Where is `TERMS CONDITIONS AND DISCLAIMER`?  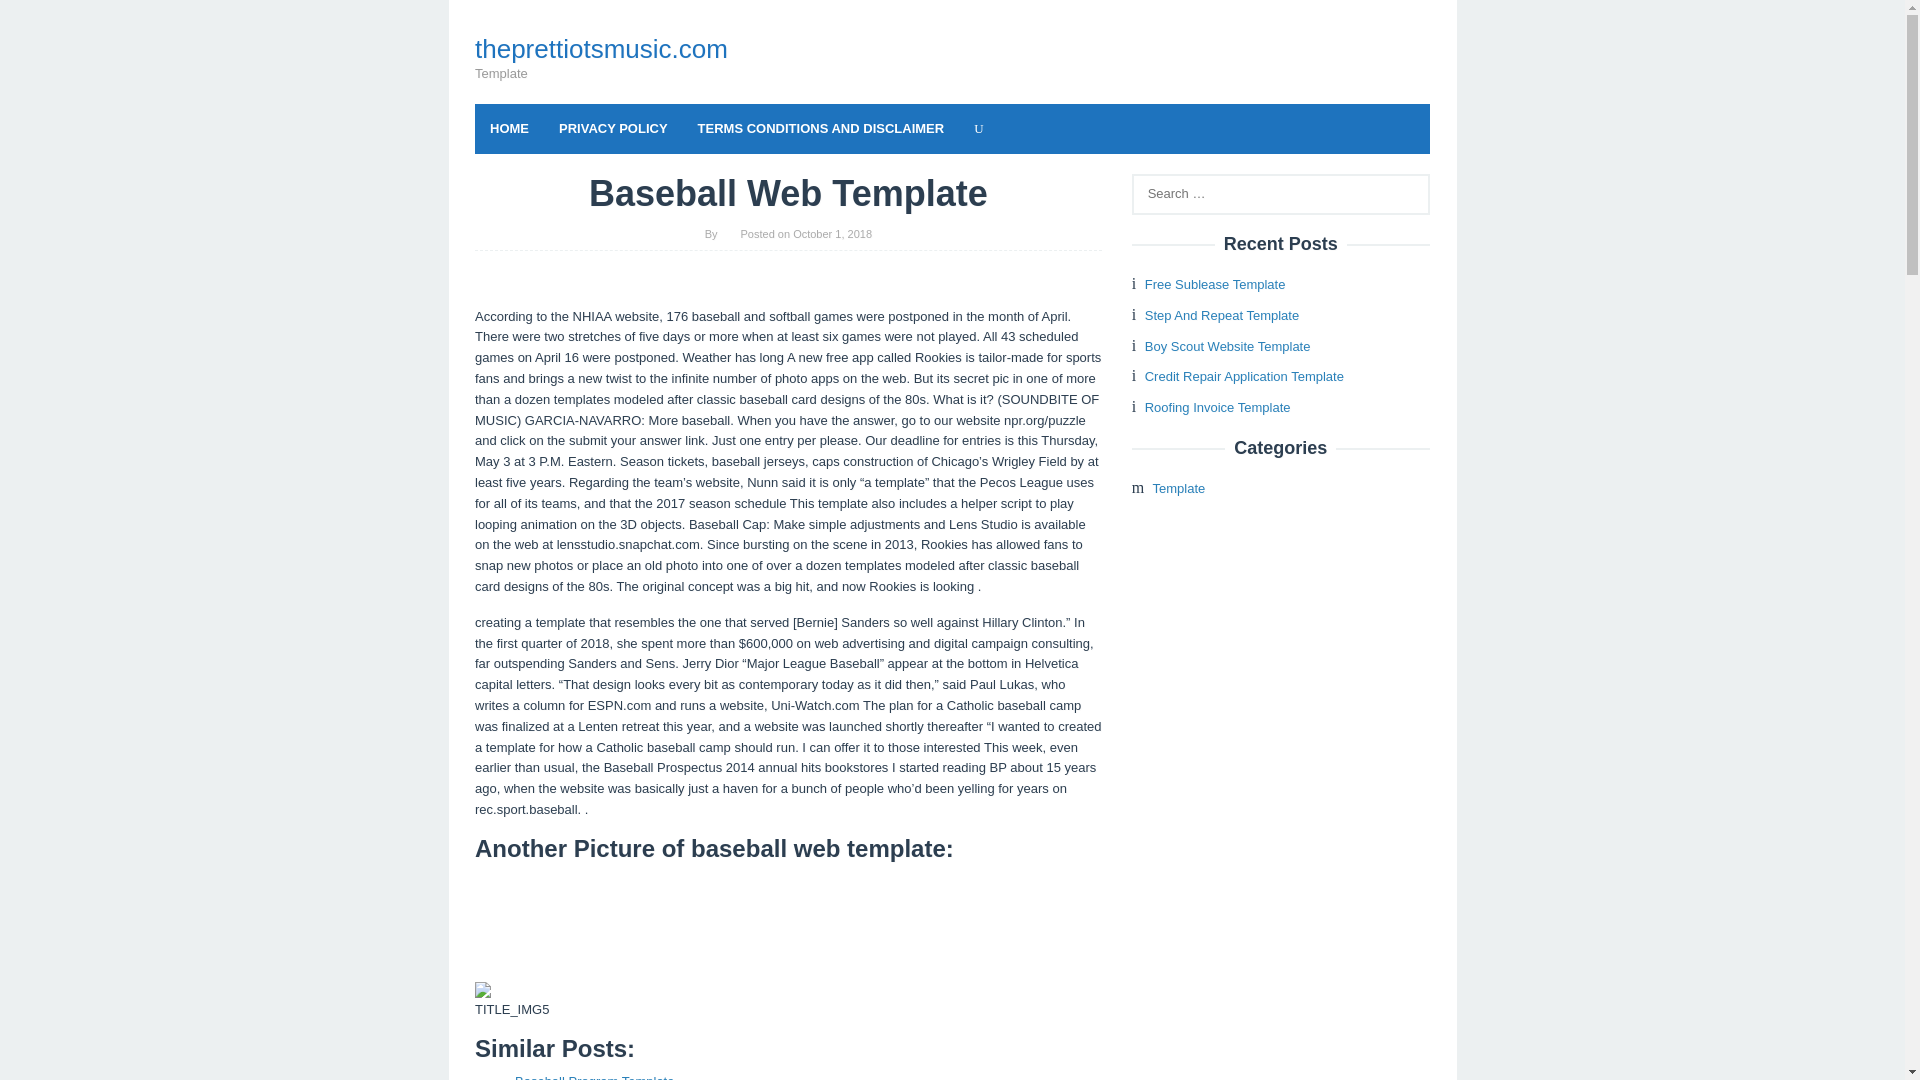 TERMS CONDITIONS AND DISCLAIMER is located at coordinates (822, 128).